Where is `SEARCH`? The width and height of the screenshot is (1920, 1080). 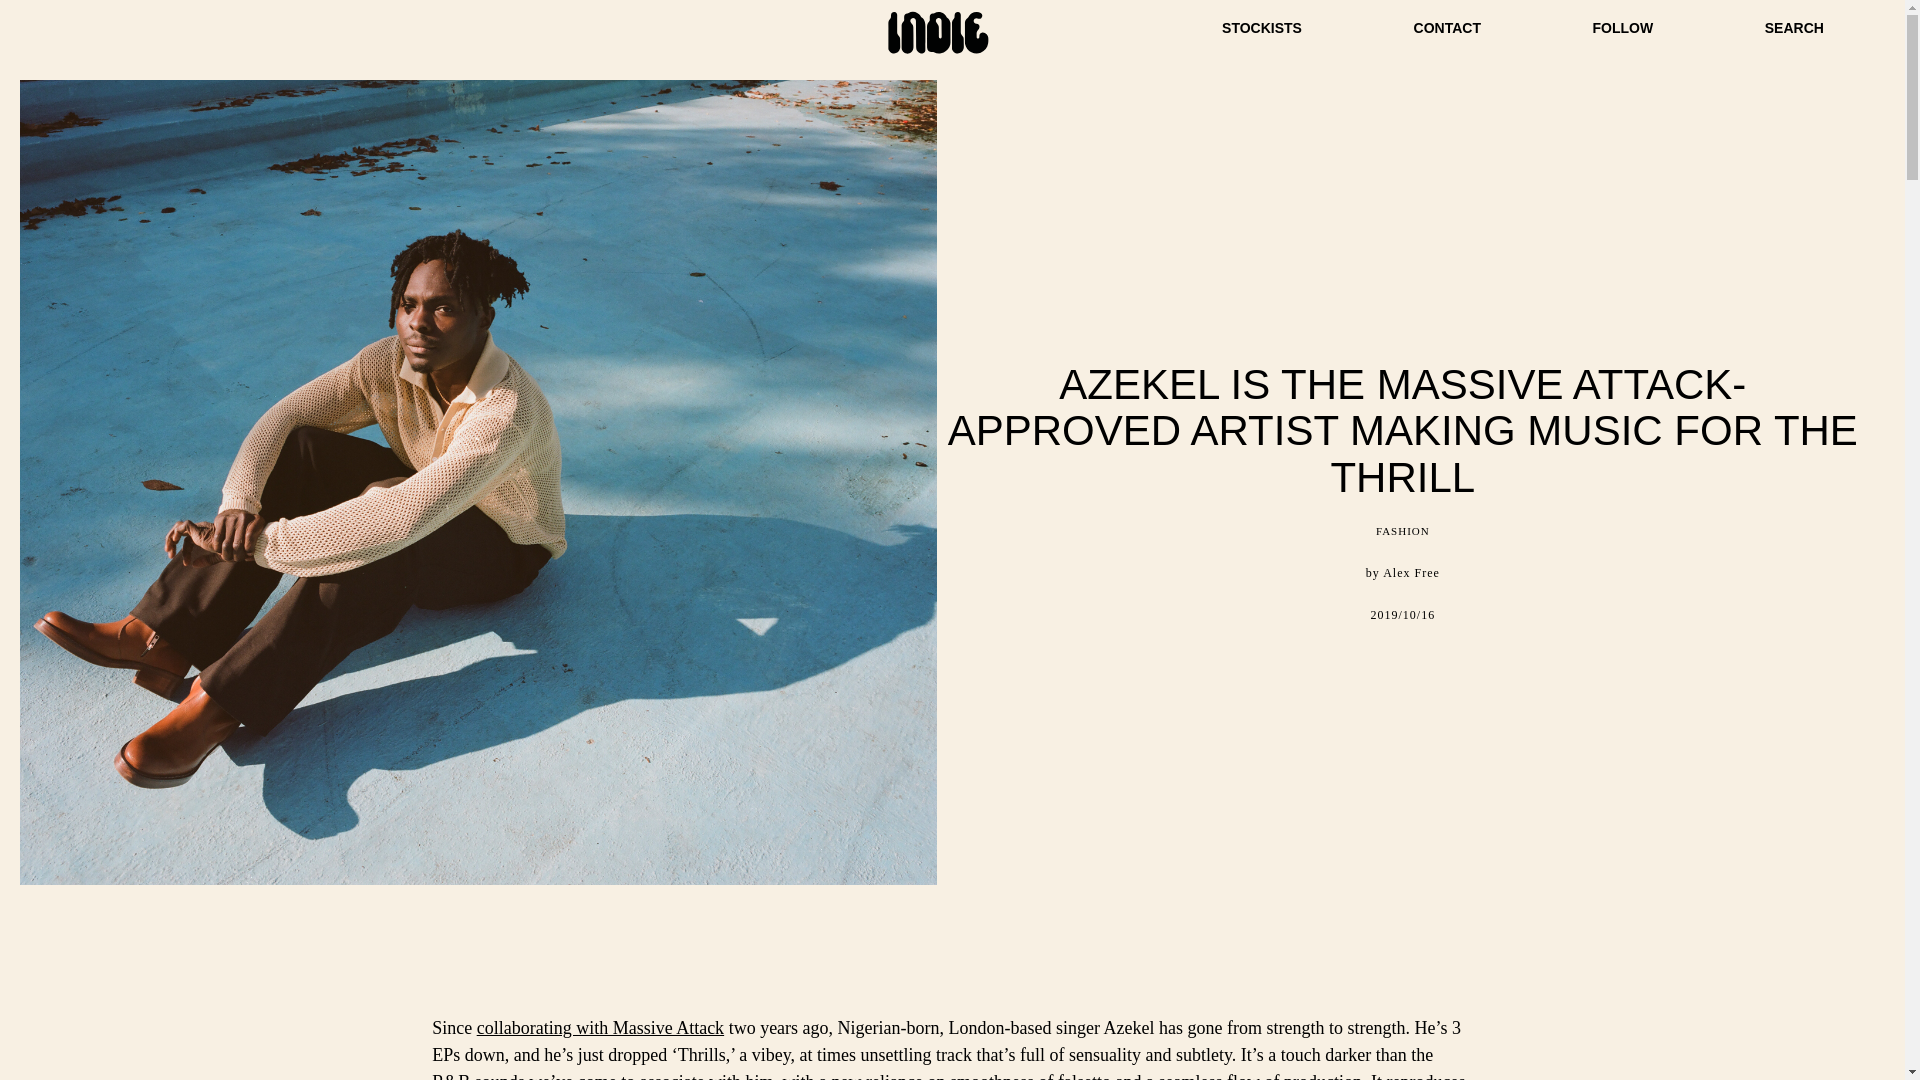 SEARCH is located at coordinates (1794, 28).